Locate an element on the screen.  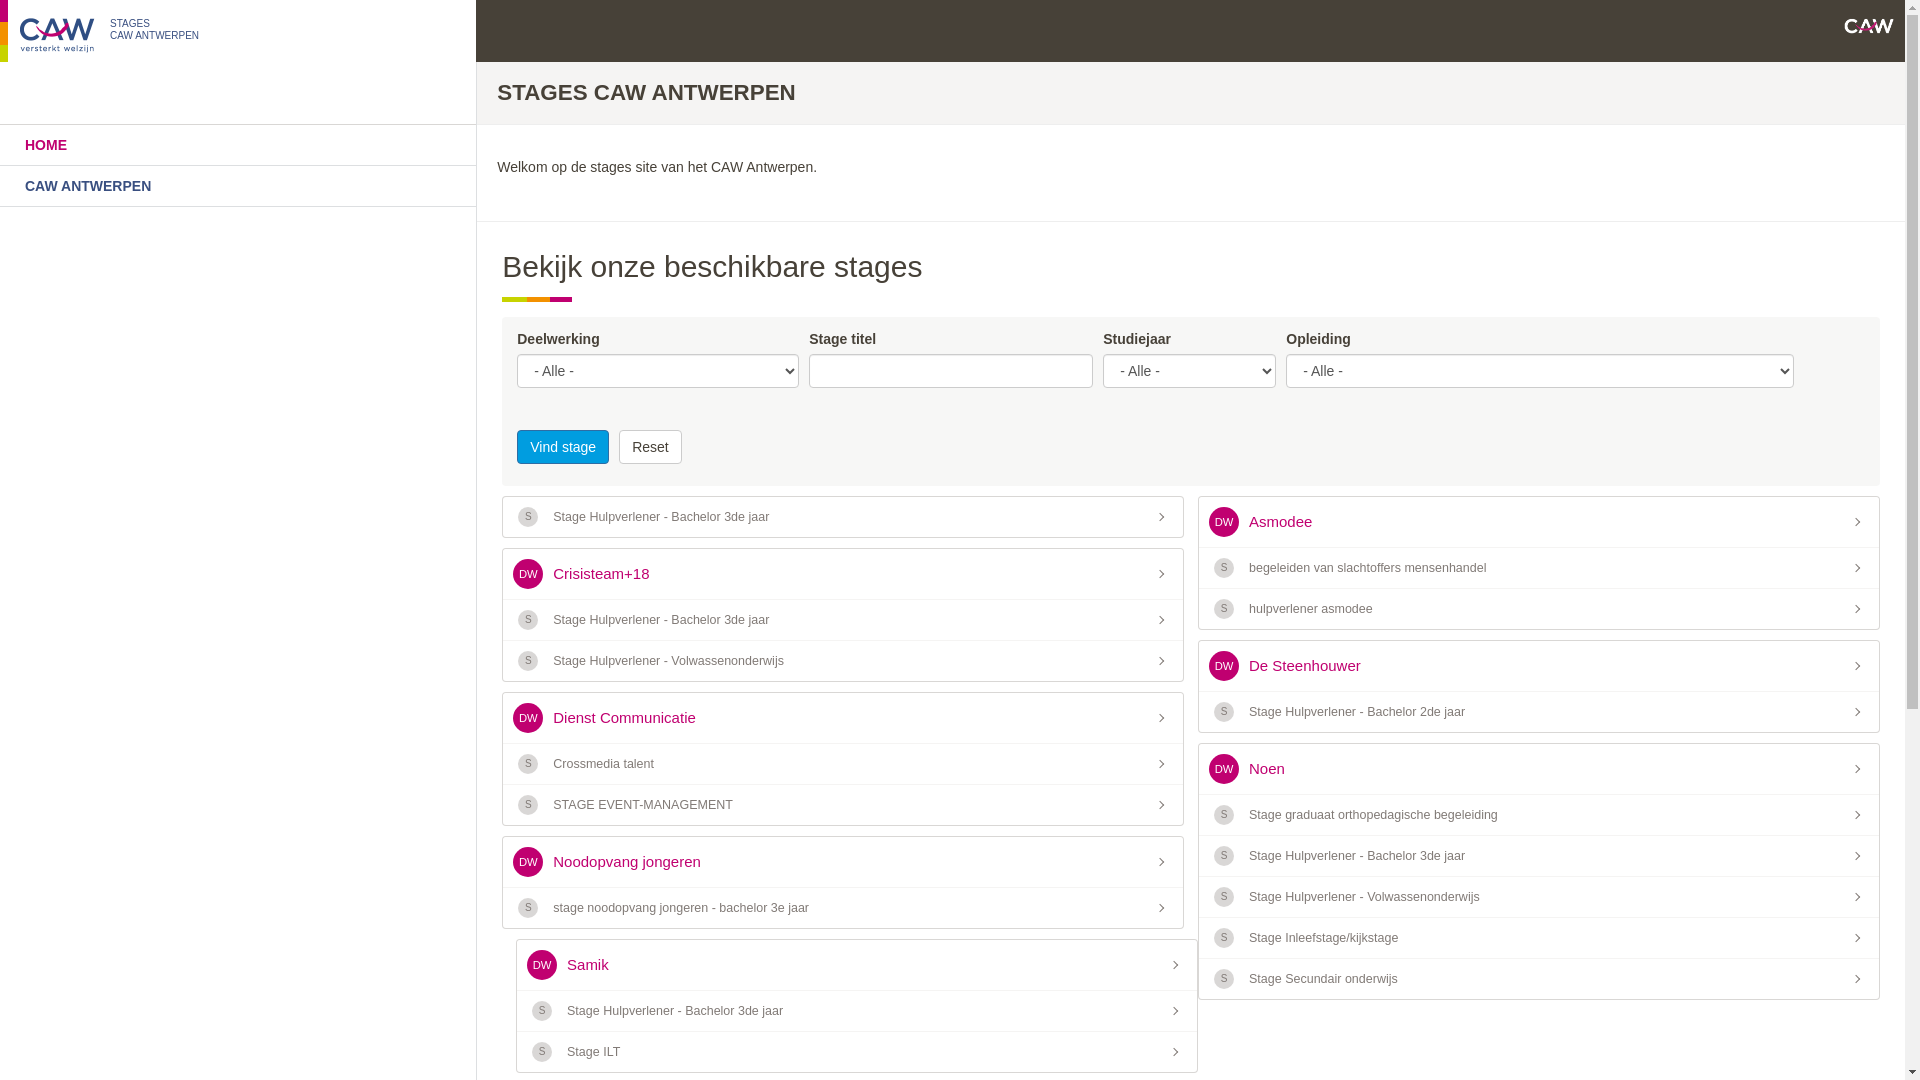
STAGE EVENT-MANAGEMENT is located at coordinates (843, 805).